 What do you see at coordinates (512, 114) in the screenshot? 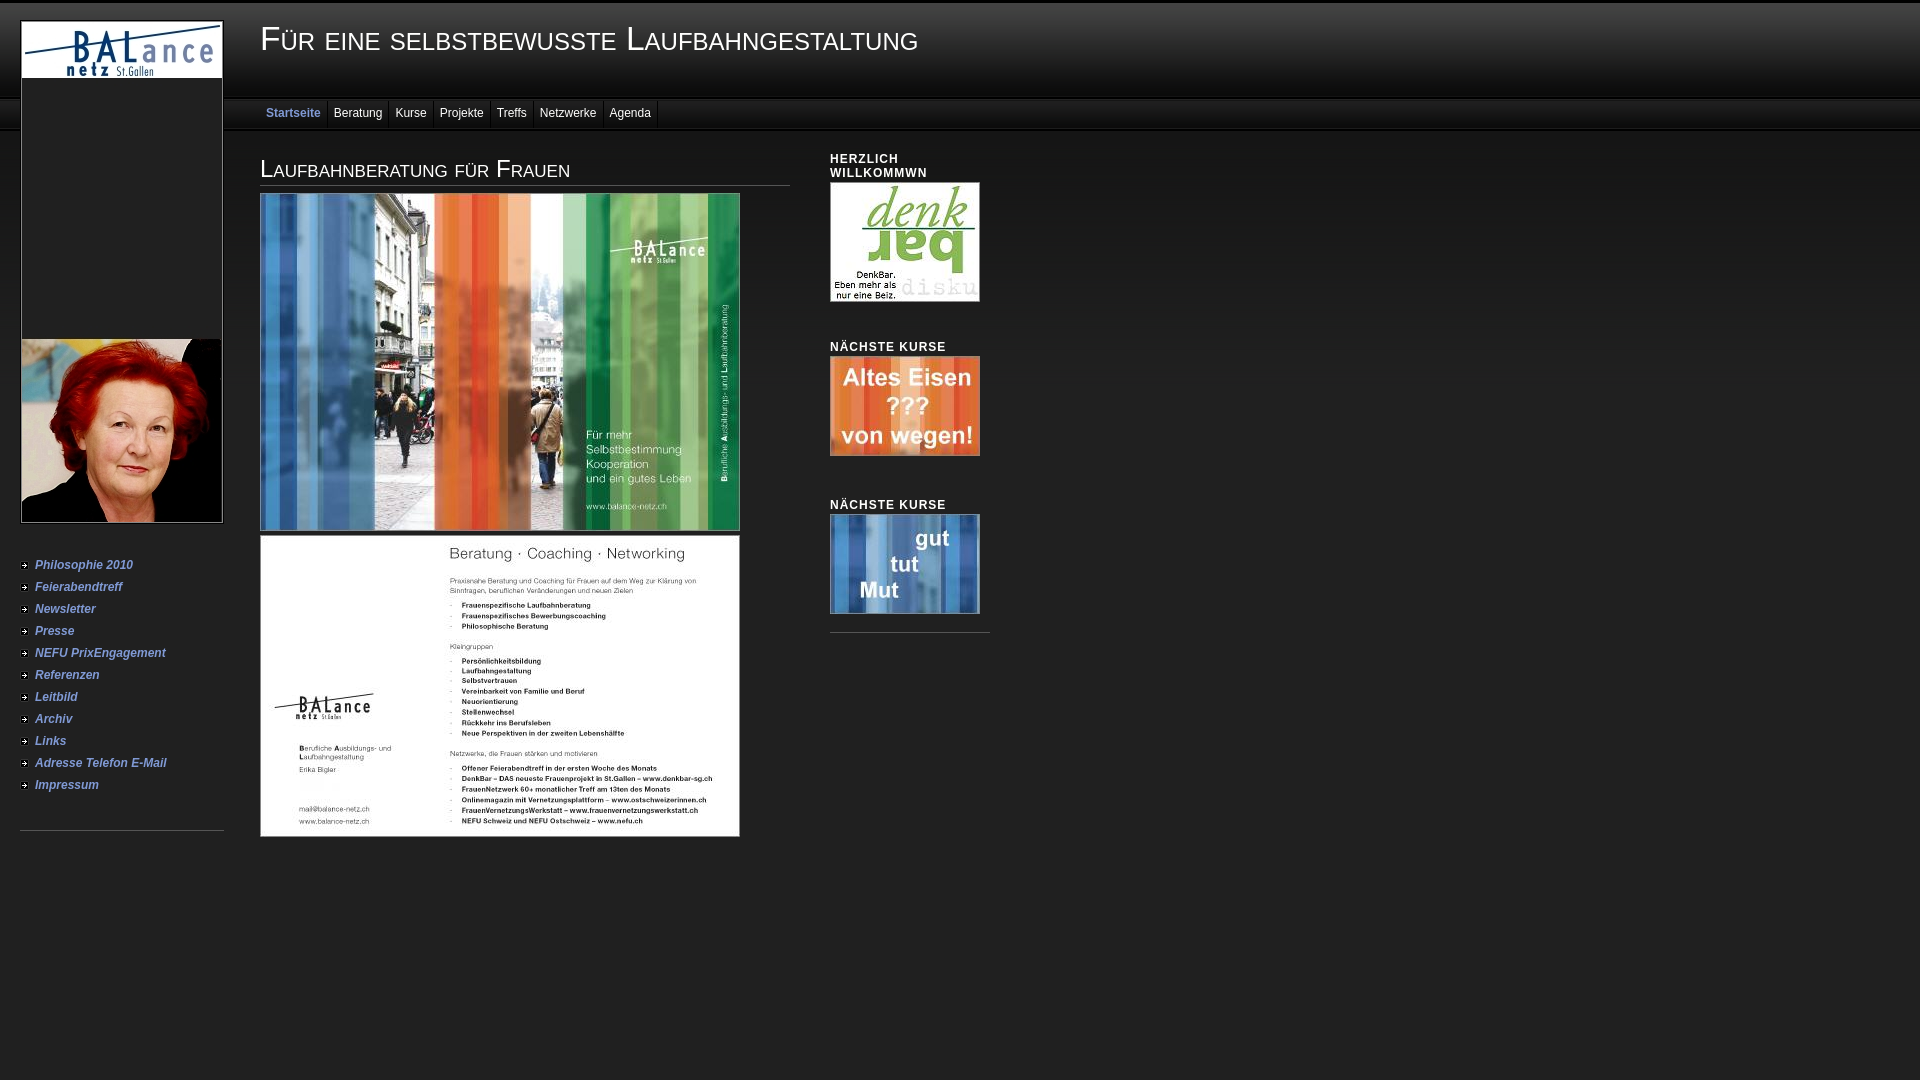
I see `Treffs` at bounding box center [512, 114].